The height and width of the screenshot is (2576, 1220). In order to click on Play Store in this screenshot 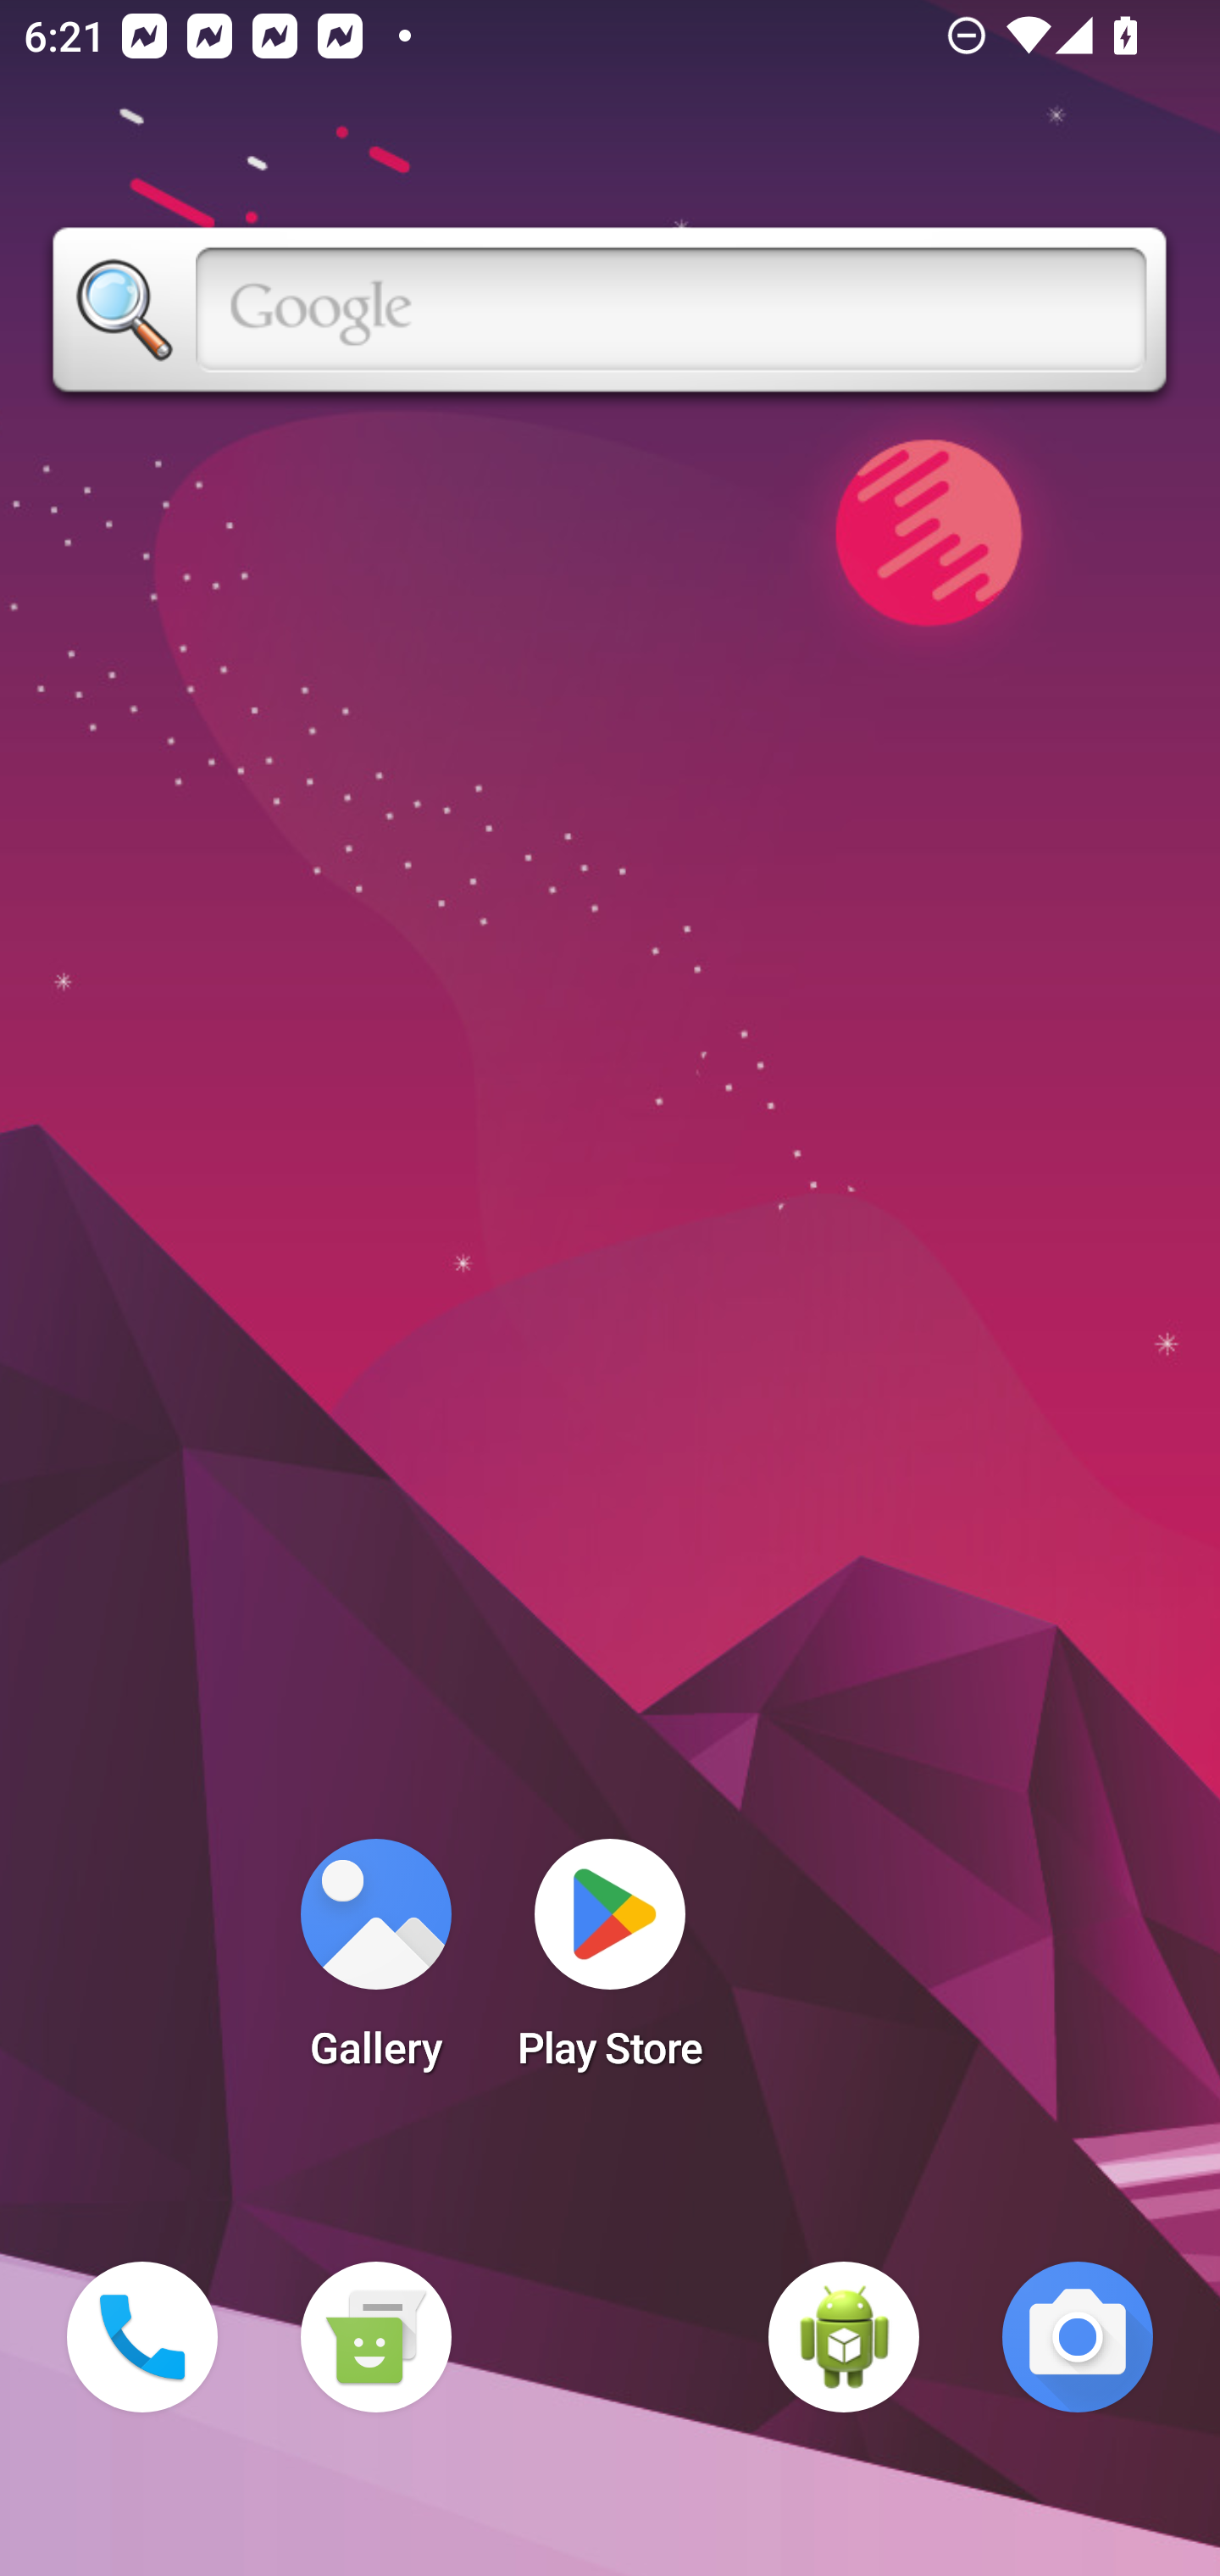, I will do `click(610, 1964)`.